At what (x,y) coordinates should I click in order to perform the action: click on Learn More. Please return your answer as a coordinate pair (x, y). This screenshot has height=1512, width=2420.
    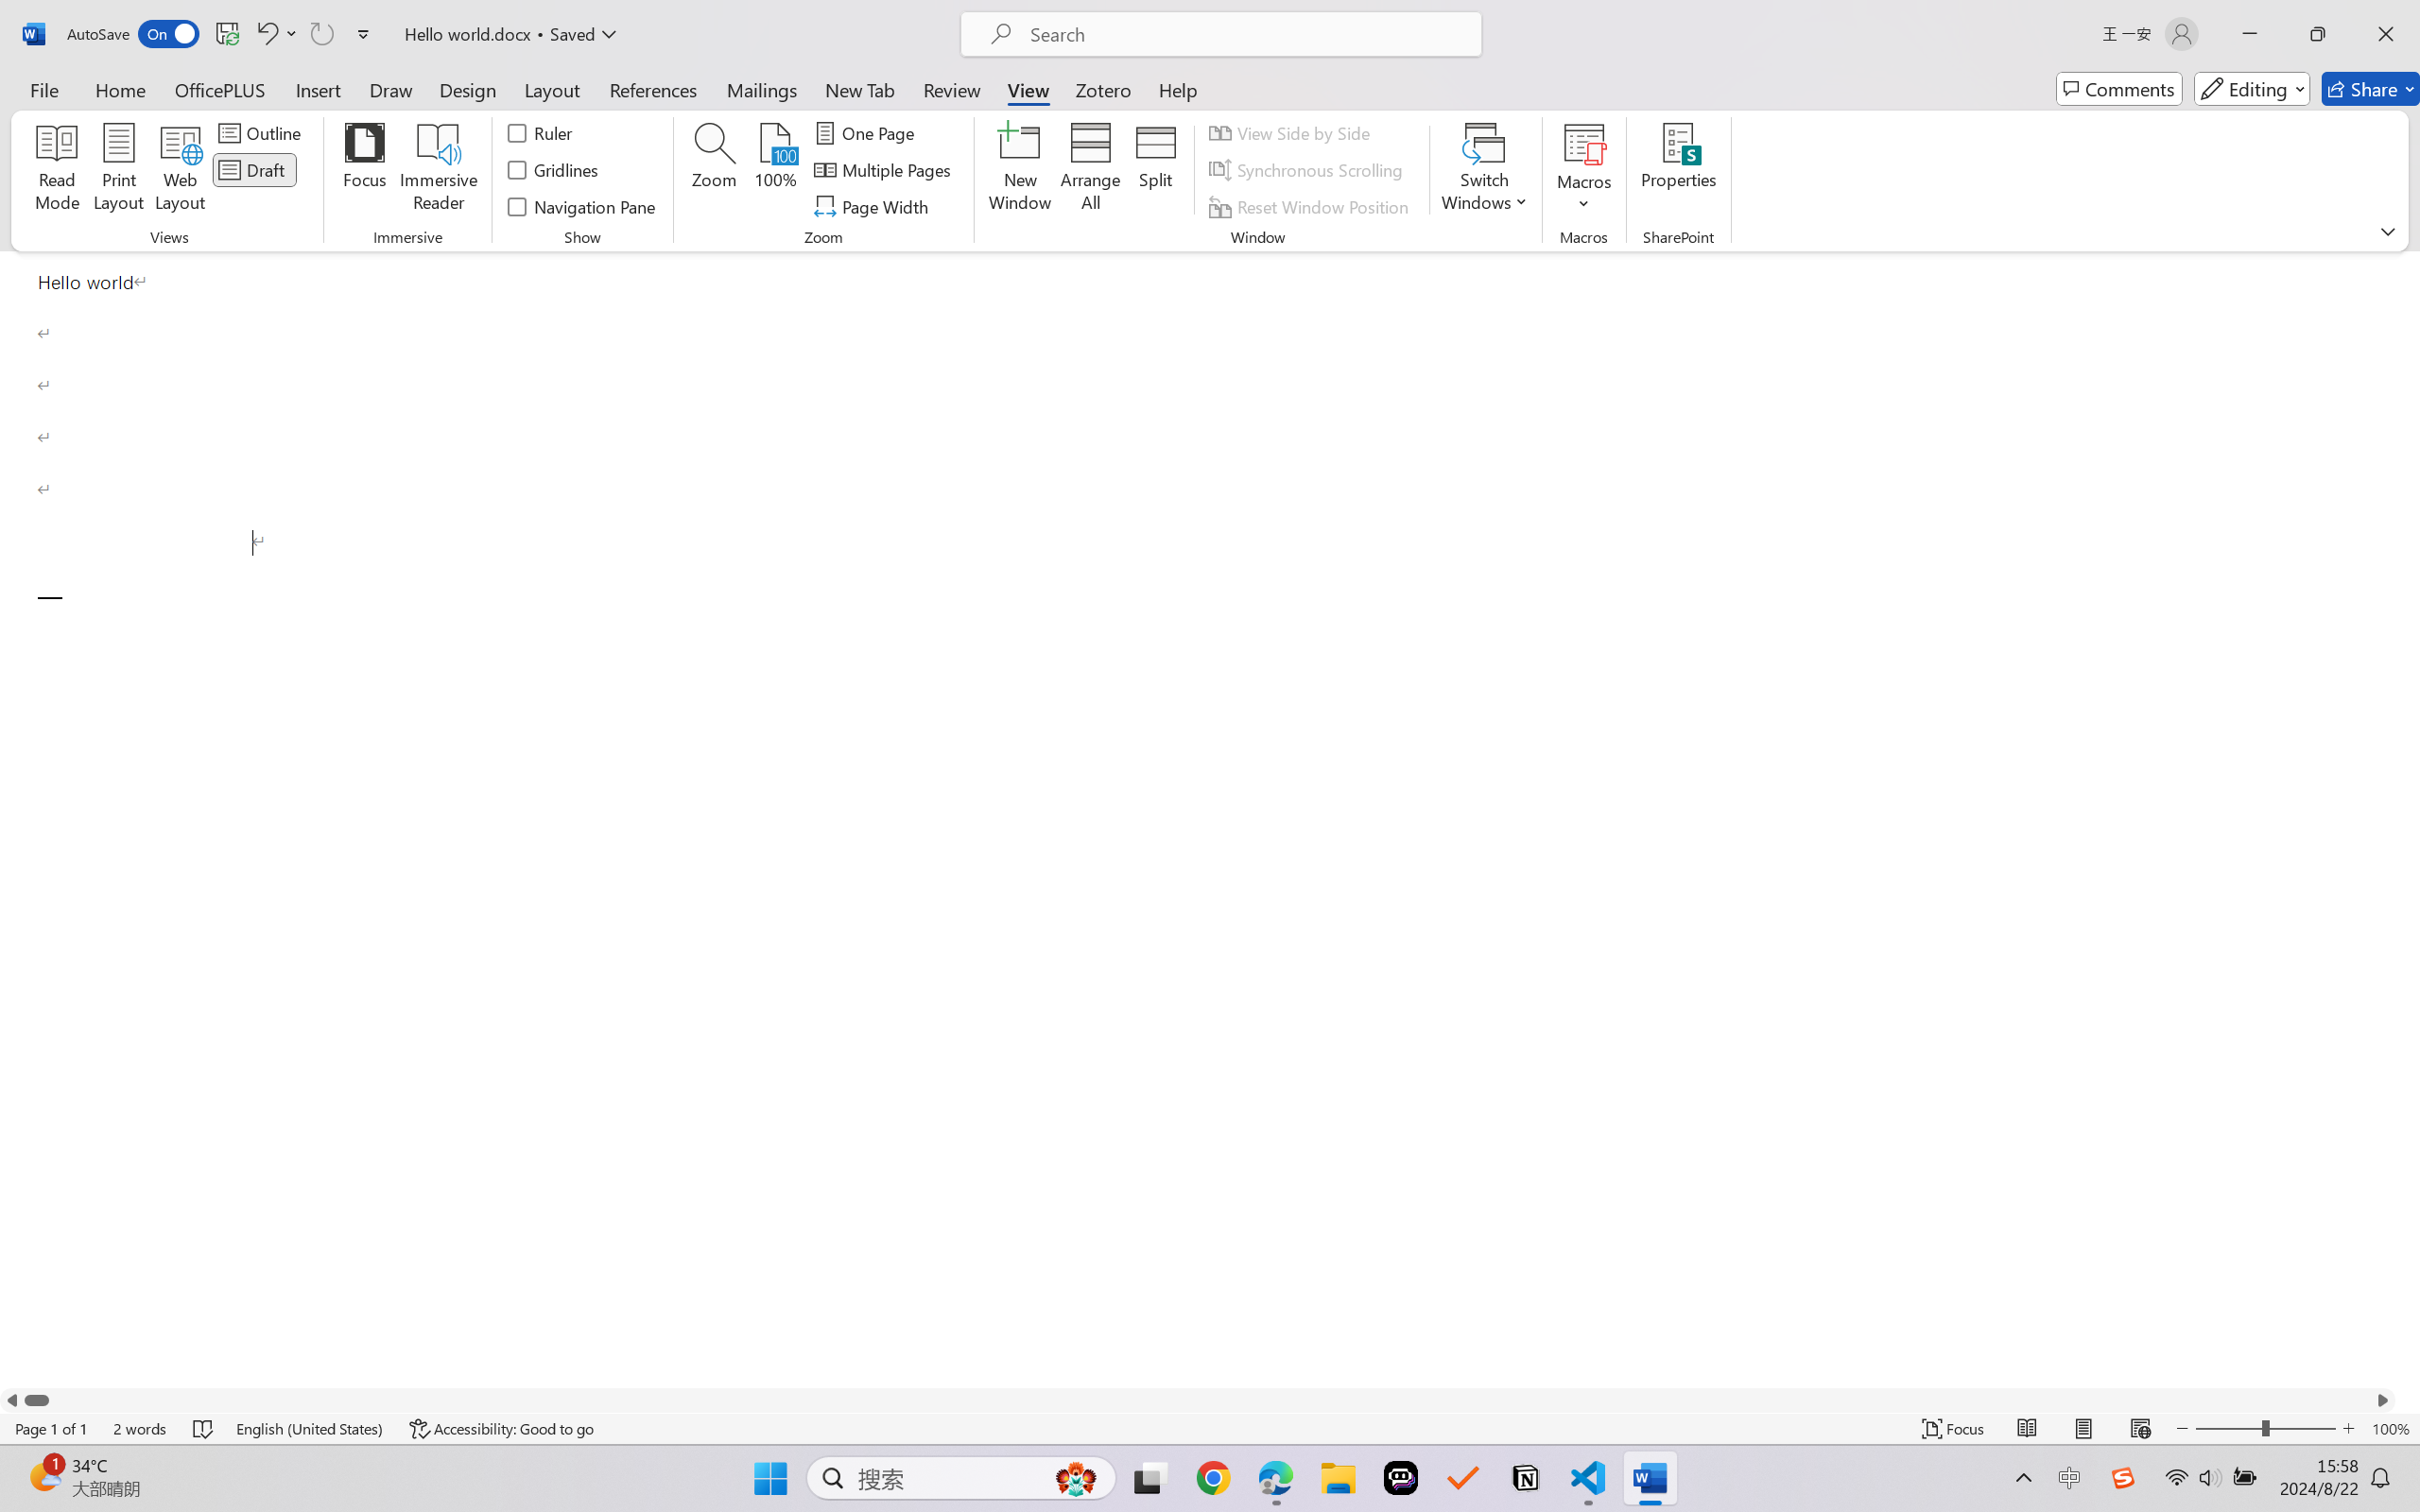
    Looking at the image, I should click on (613, 109).